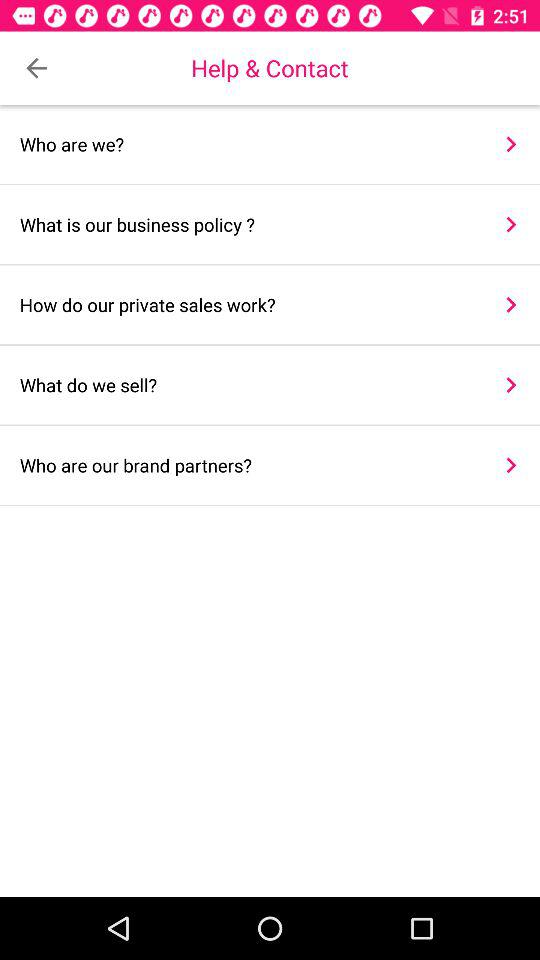  I want to click on click the icon above the who are our item, so click(248, 384).